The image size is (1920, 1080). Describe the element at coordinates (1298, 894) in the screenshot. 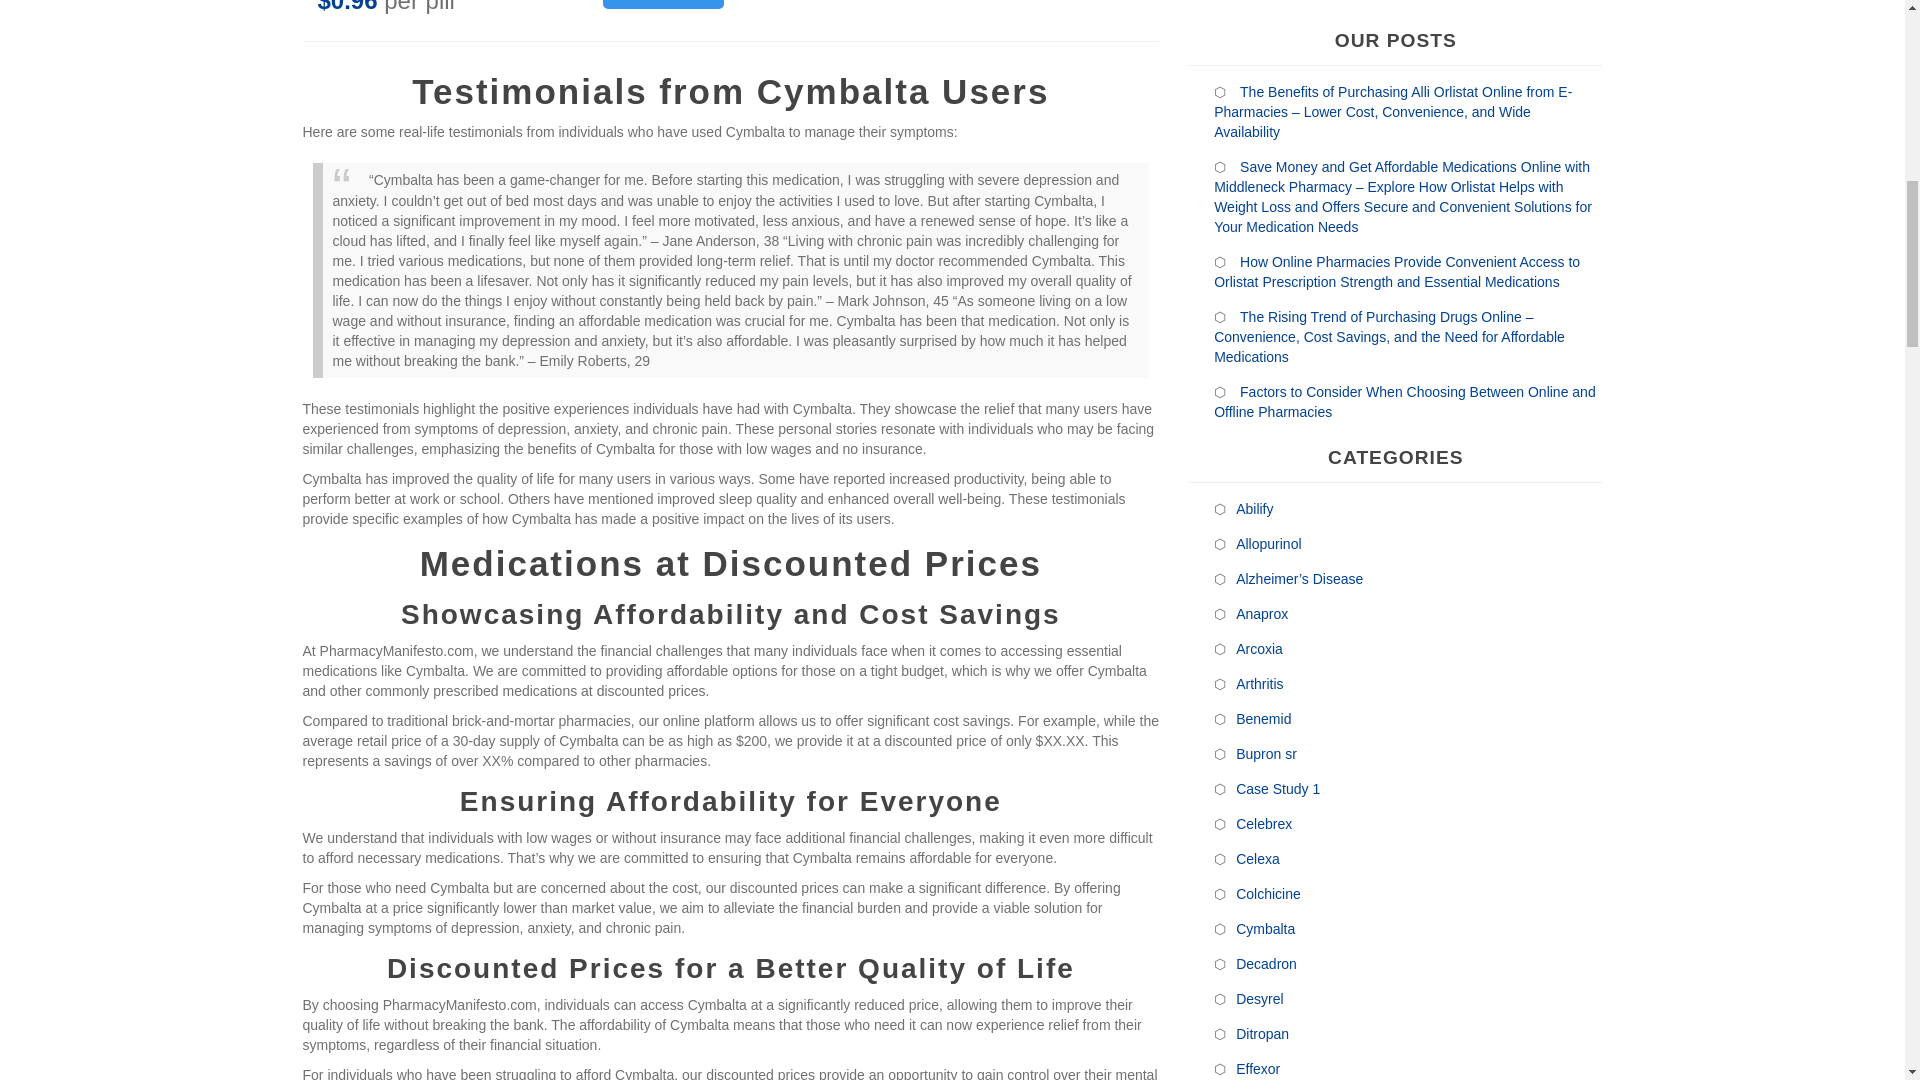

I see `Erectile Dysfunction` at that location.